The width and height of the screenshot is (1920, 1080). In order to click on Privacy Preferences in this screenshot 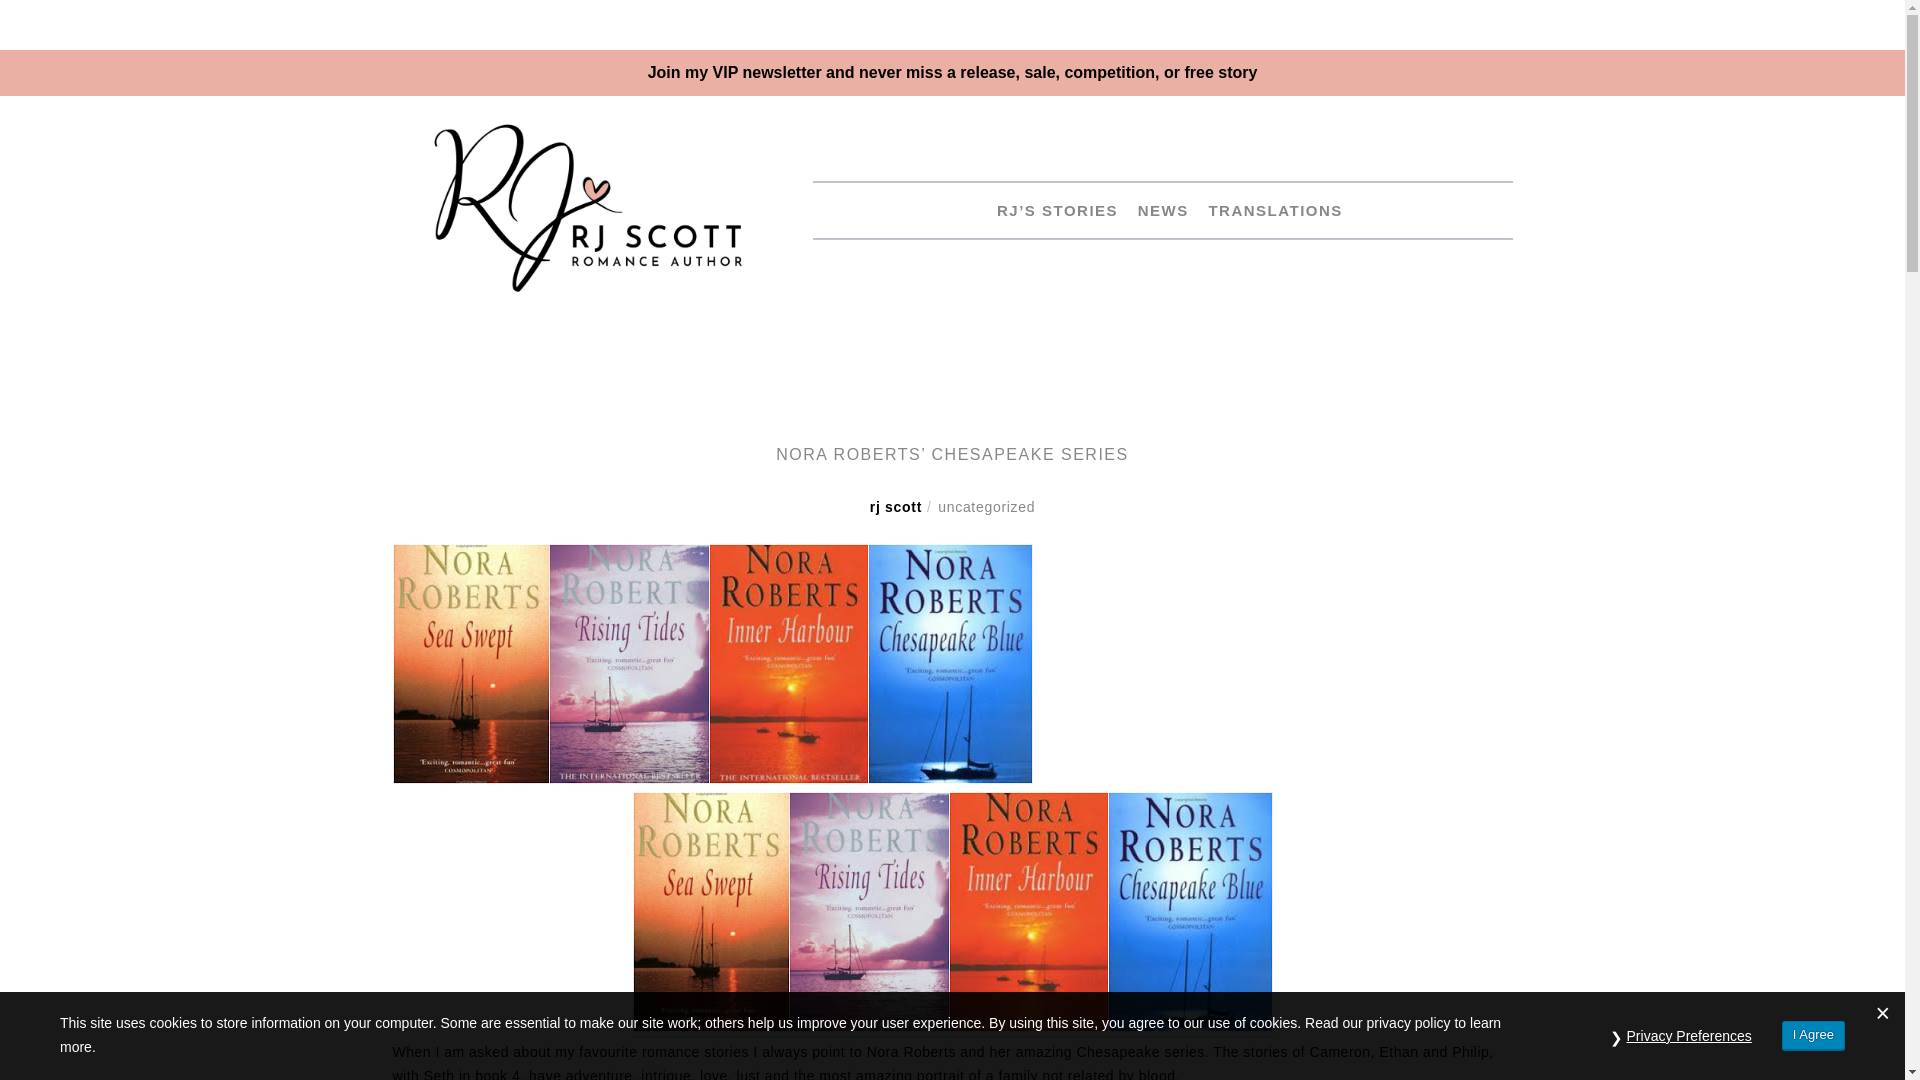, I will do `click(1689, 1036)`.